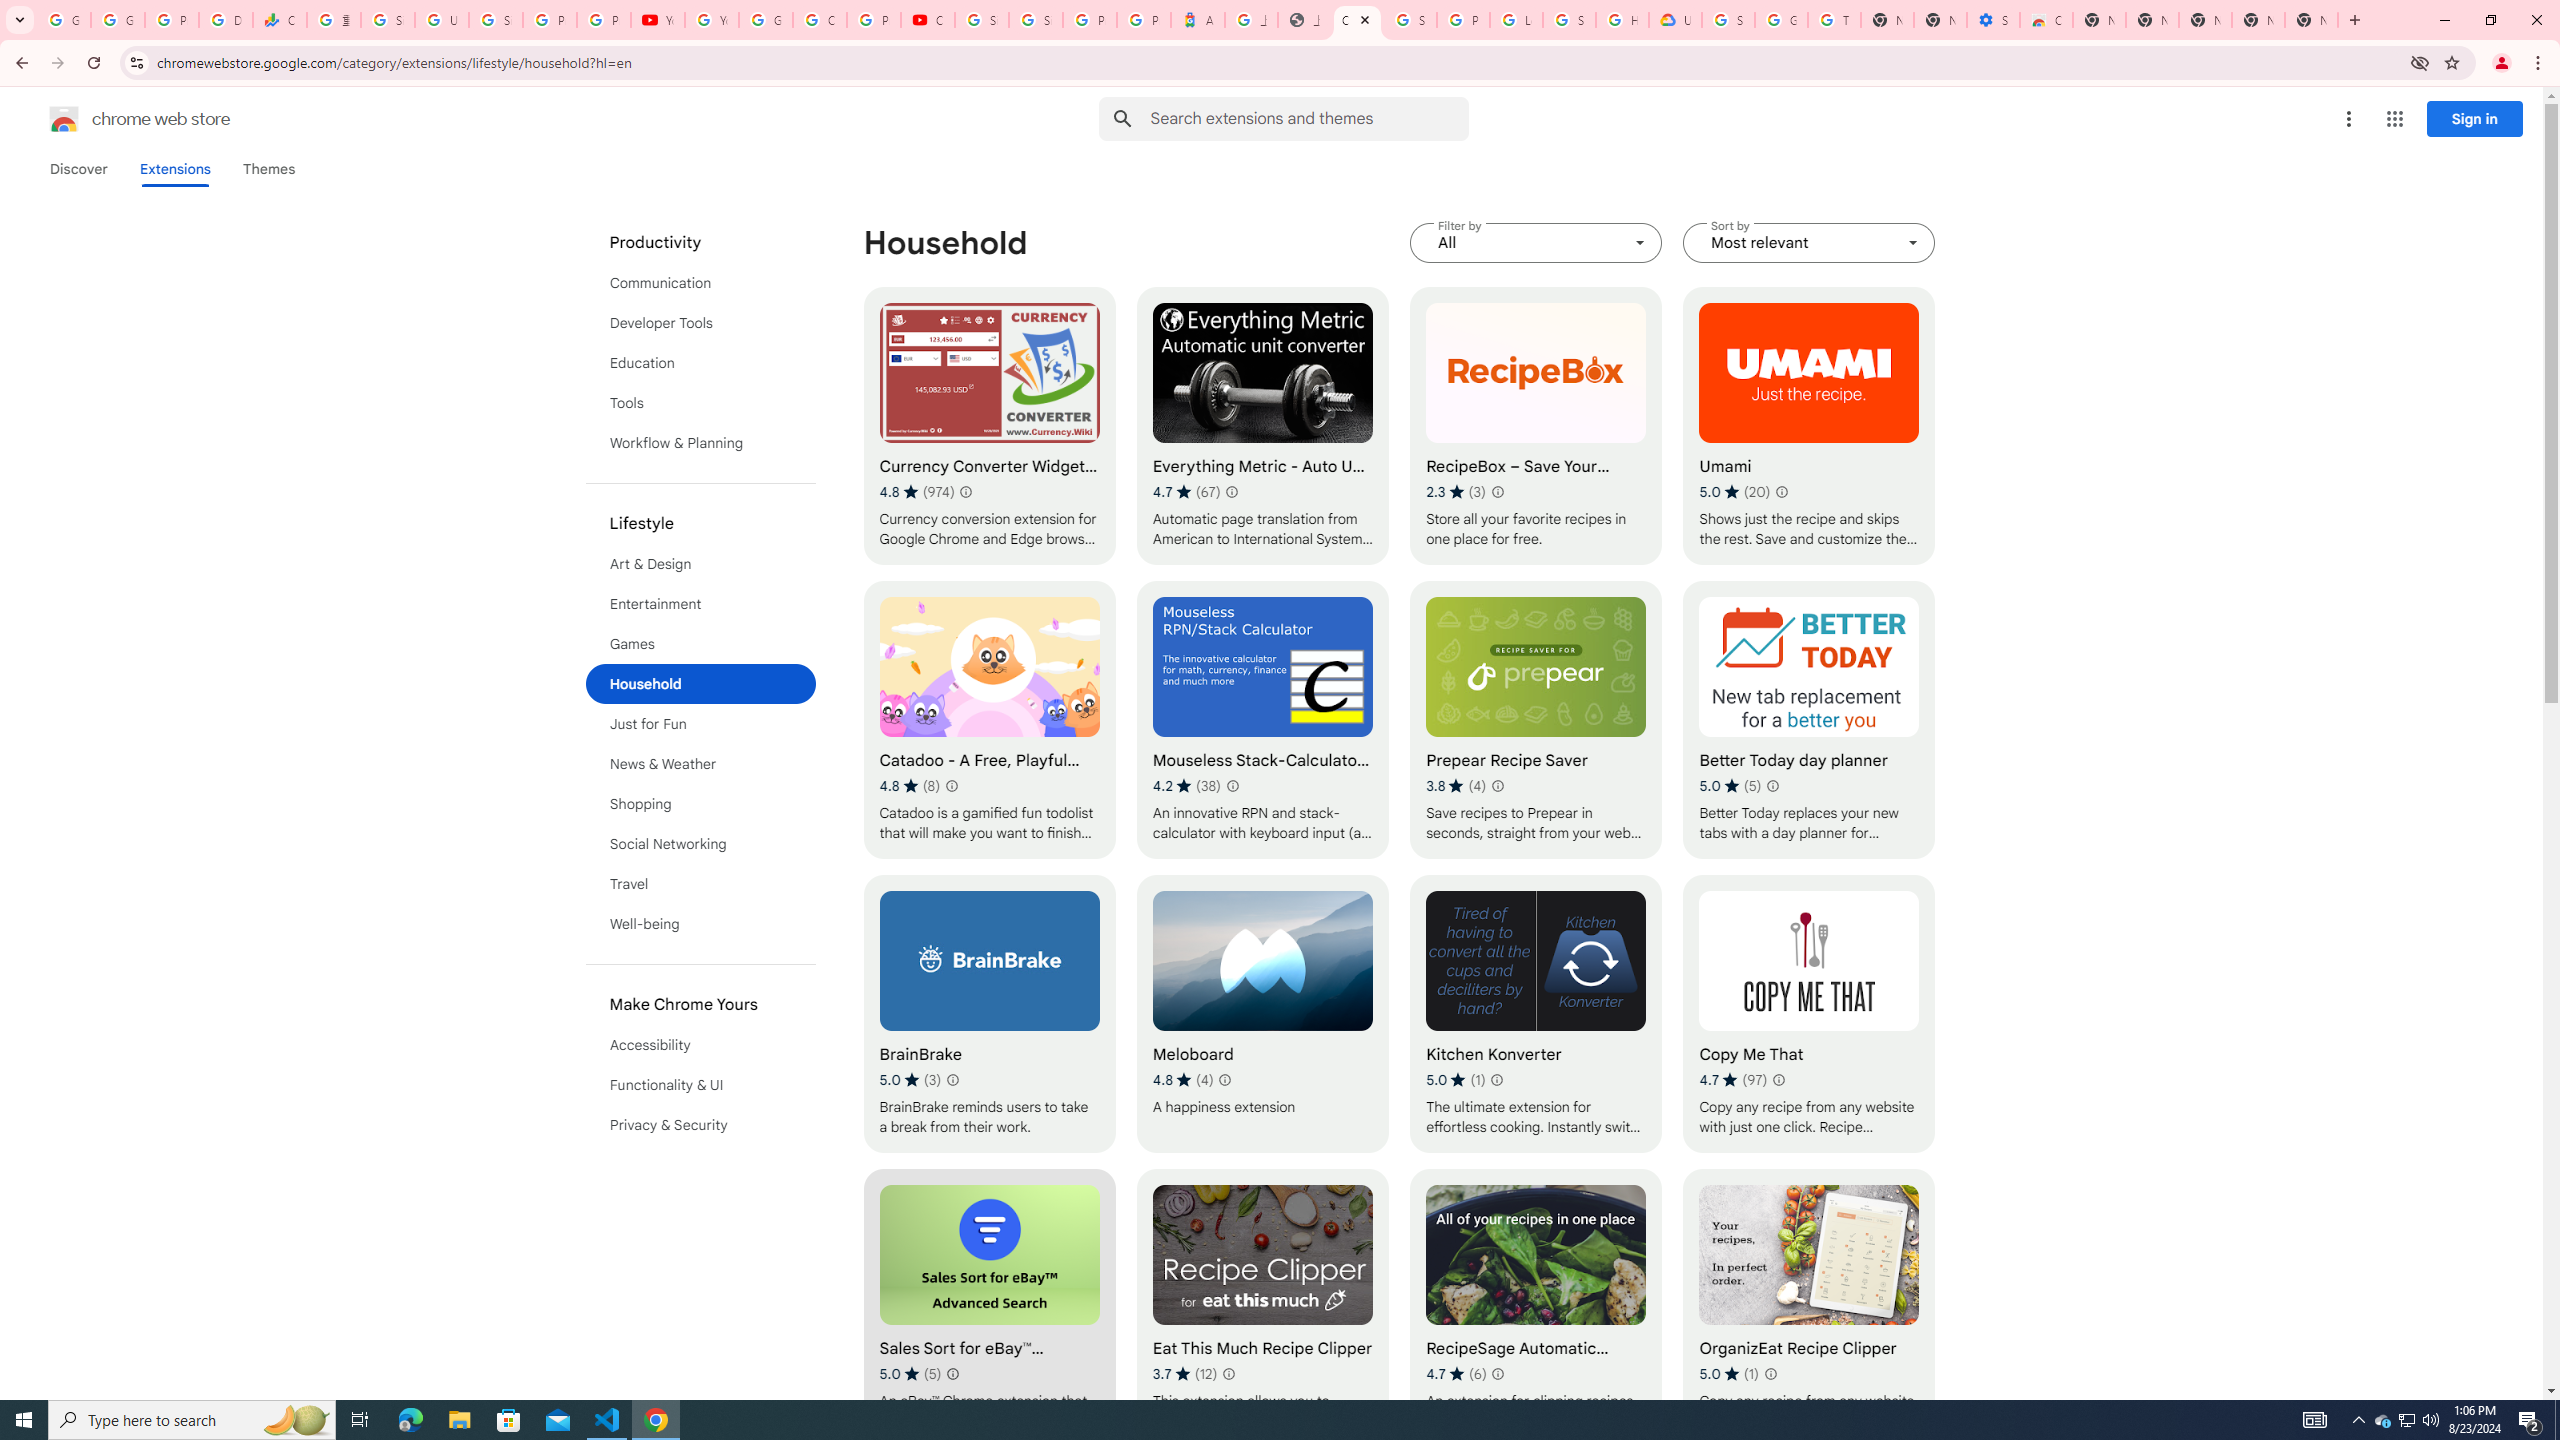 The width and height of the screenshot is (2560, 1440). I want to click on Meloboard, so click(1263, 1014).